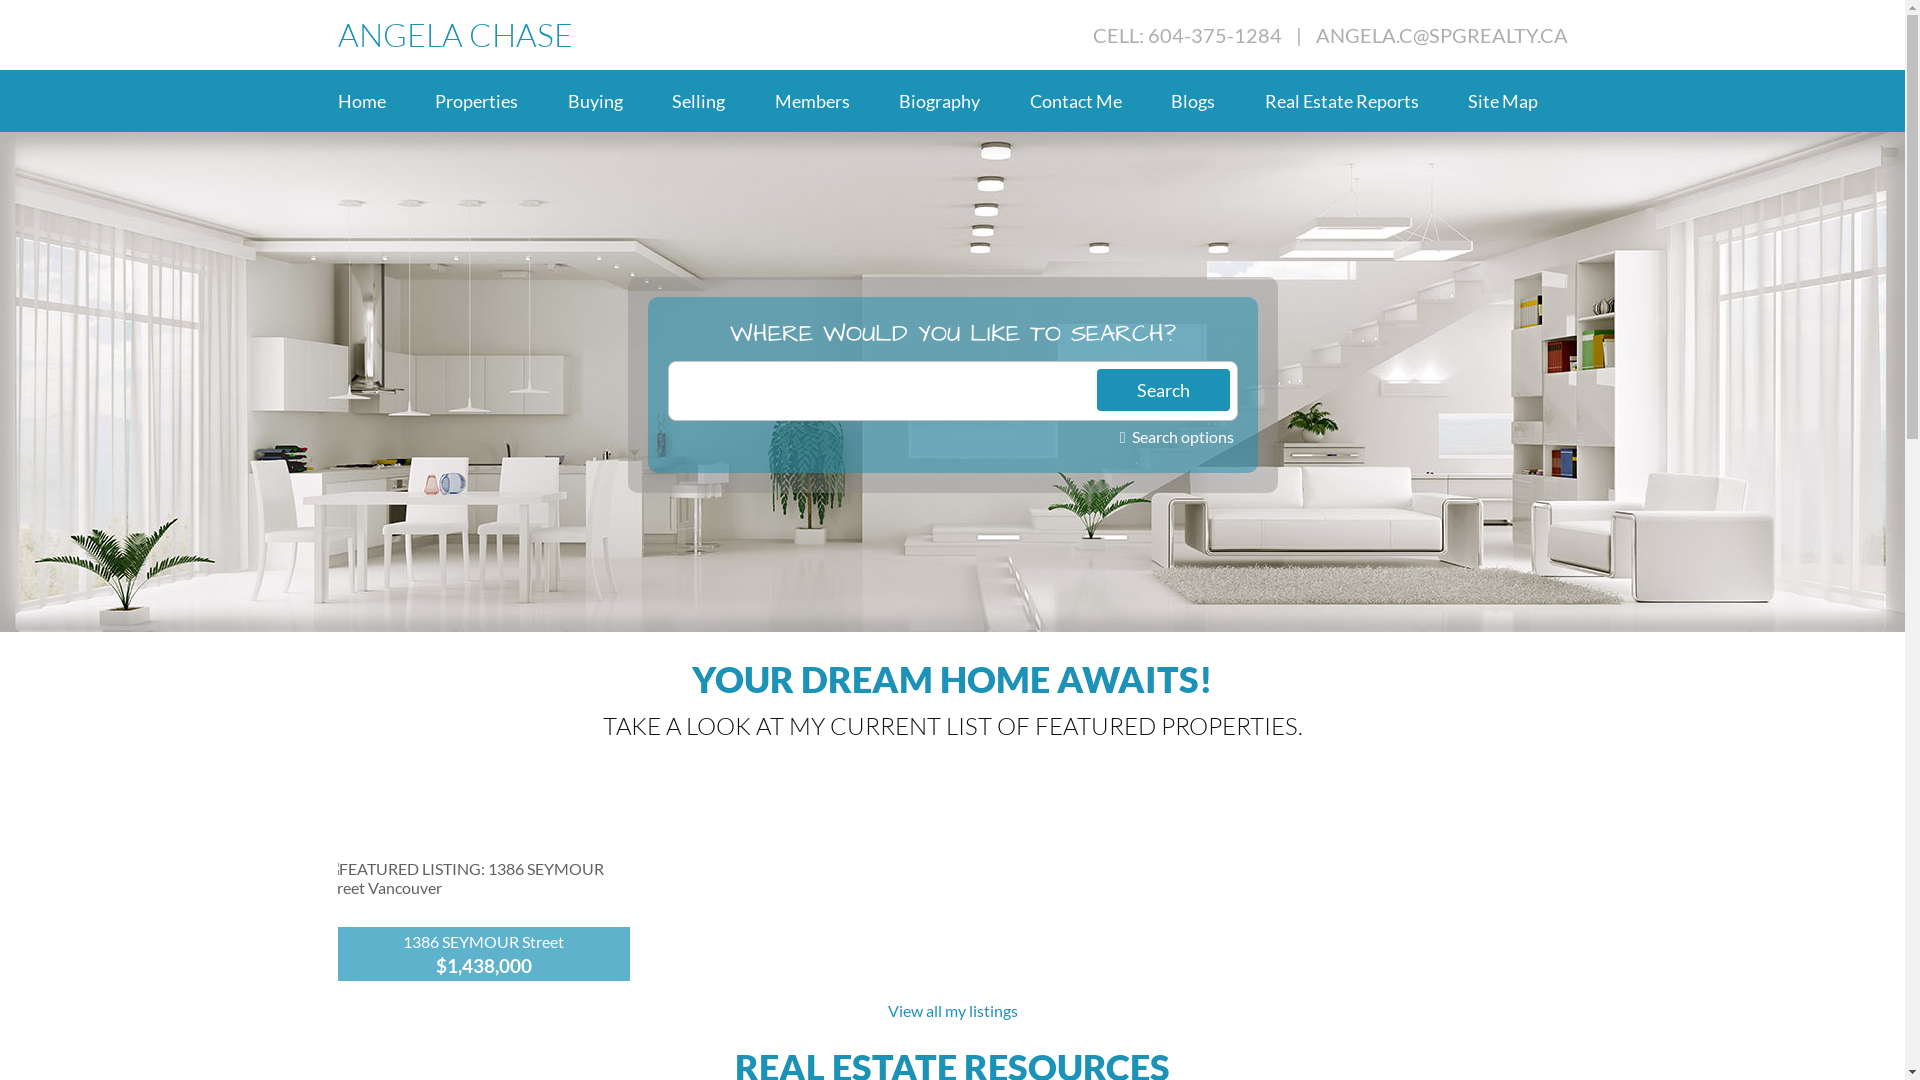 The height and width of the screenshot is (1080, 1920). I want to click on Home, so click(377, 101).